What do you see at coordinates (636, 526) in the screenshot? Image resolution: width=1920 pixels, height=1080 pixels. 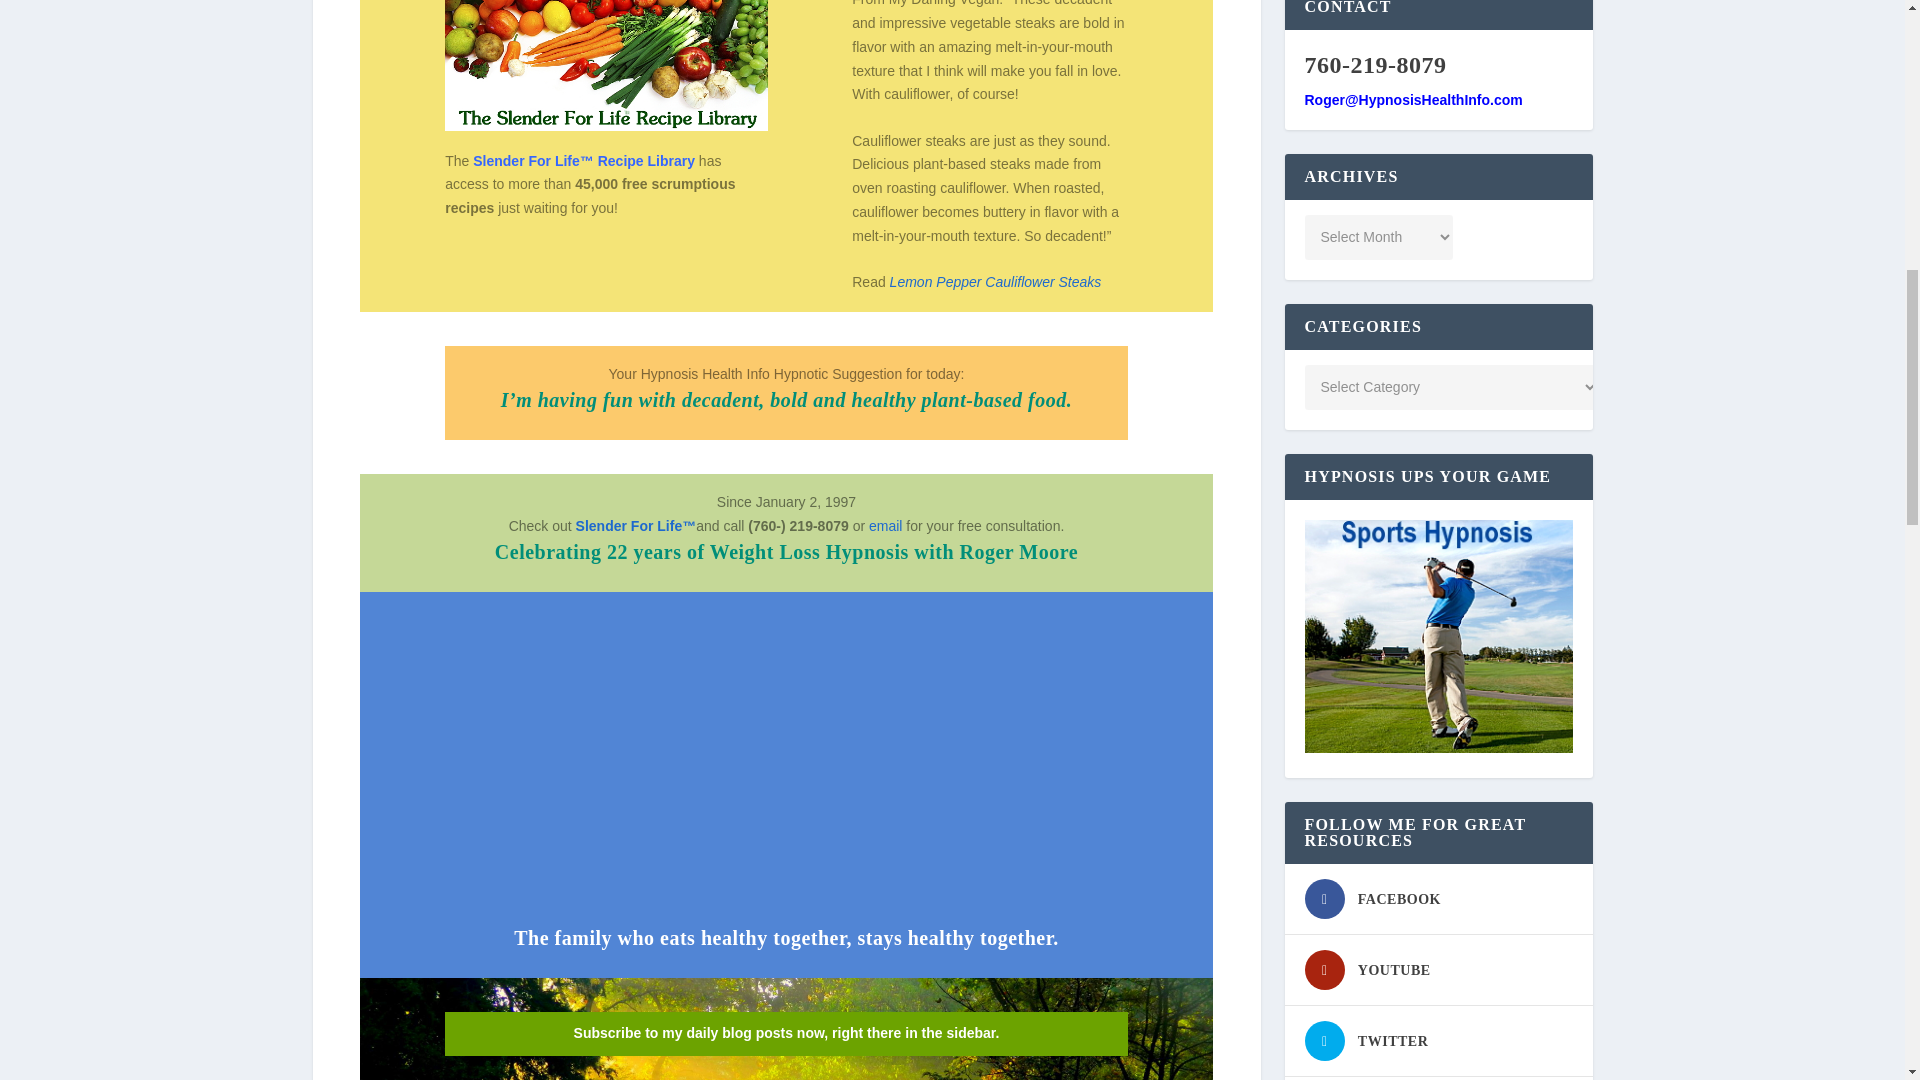 I see `Slender For Life` at bounding box center [636, 526].